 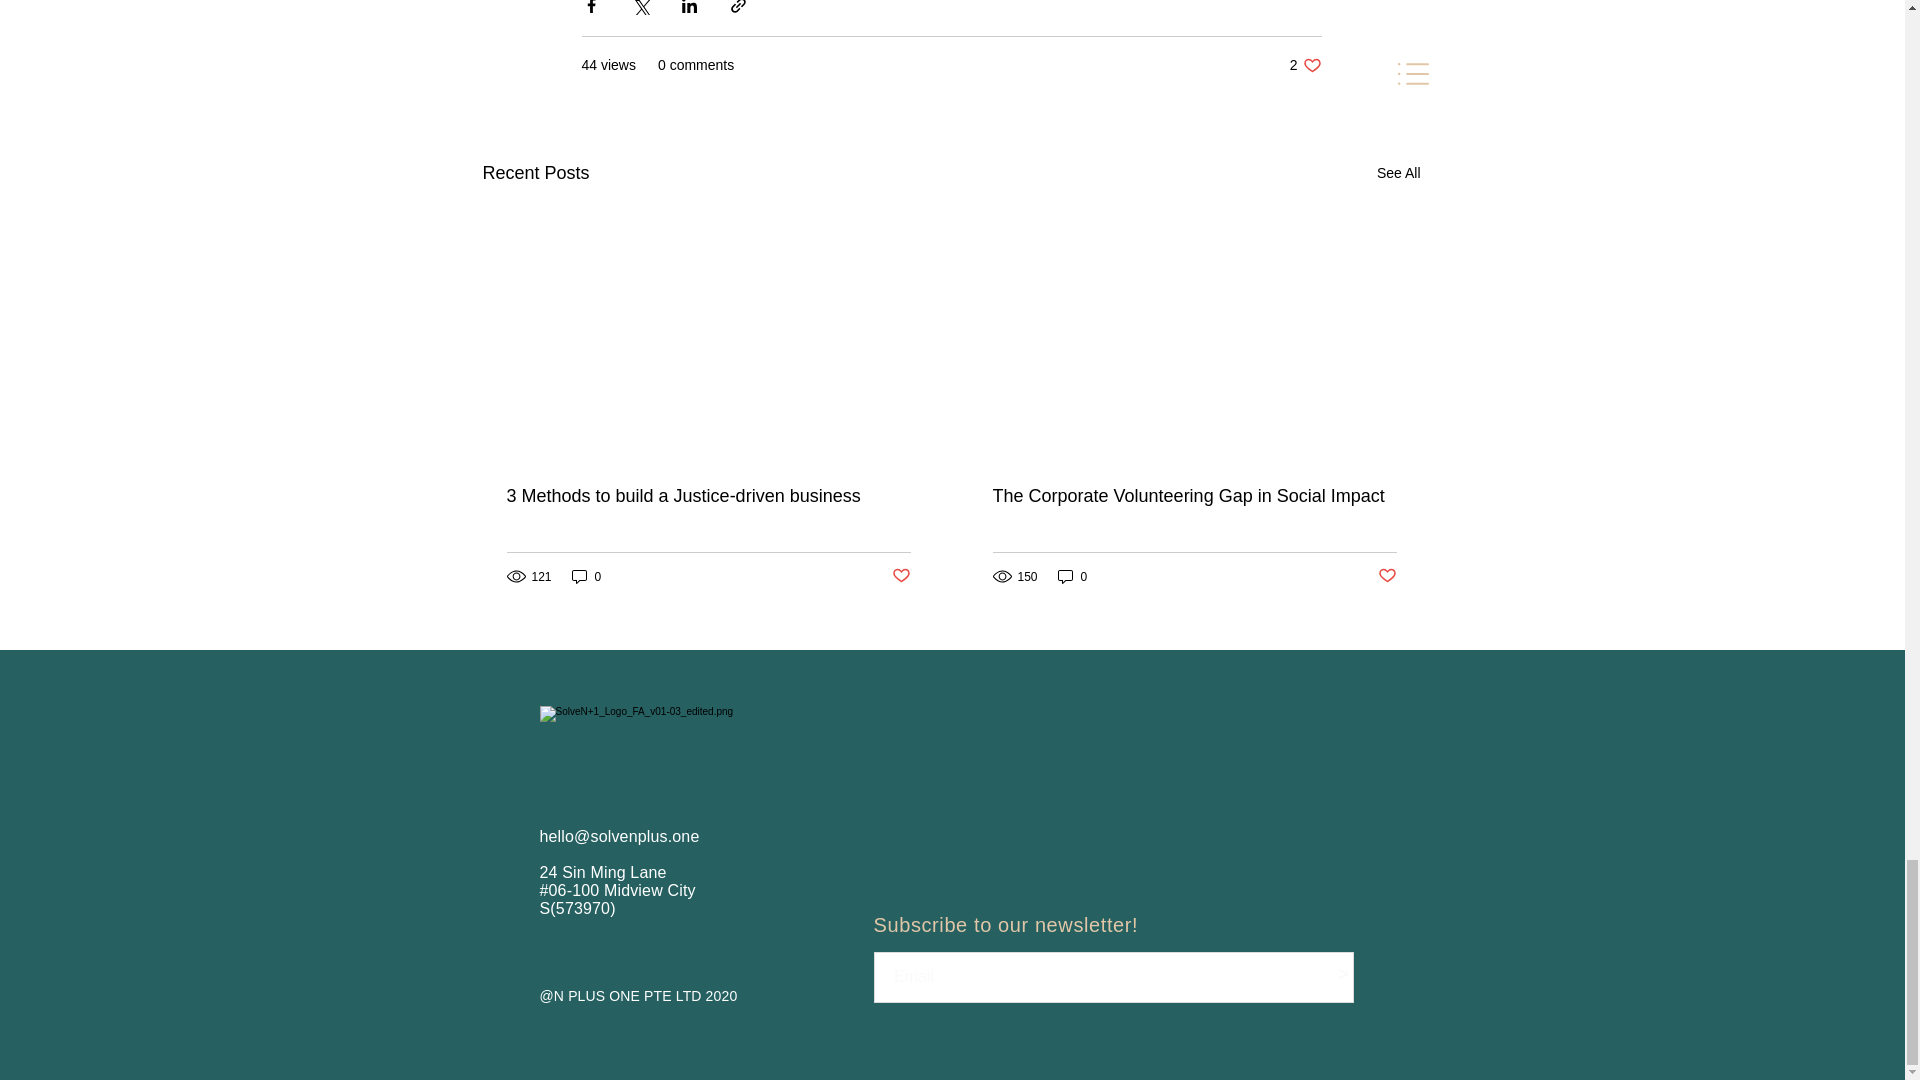 What do you see at coordinates (1398, 172) in the screenshot?
I see `Post not marked as liked` at bounding box center [1398, 172].